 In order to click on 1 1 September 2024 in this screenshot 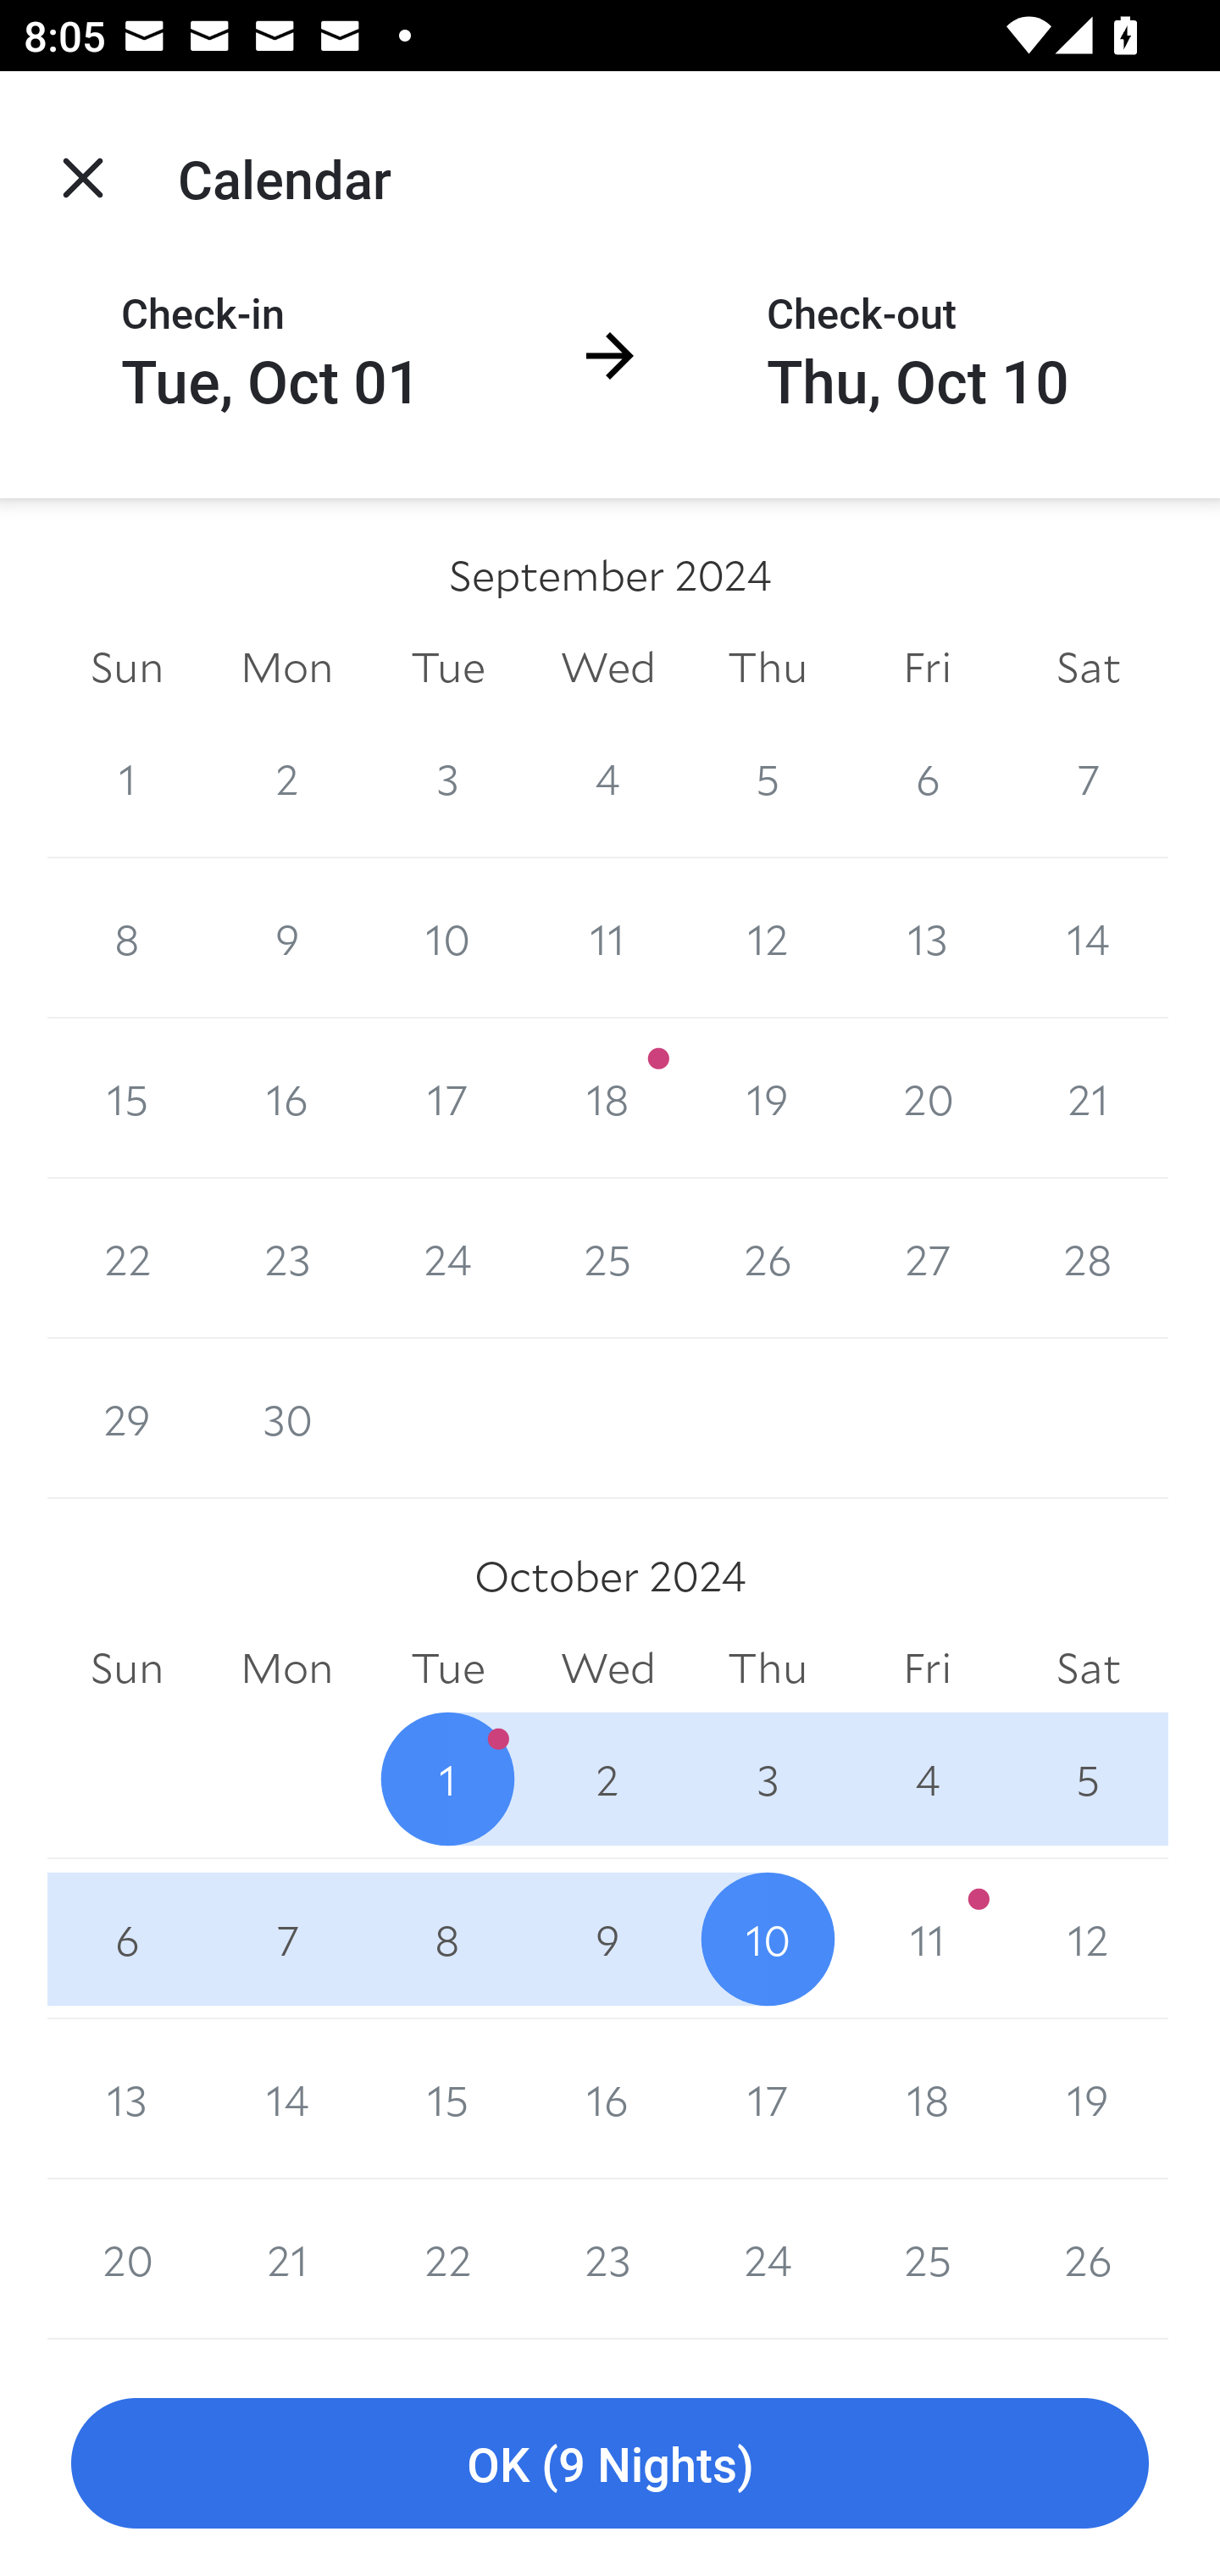, I will do `click(127, 778)`.